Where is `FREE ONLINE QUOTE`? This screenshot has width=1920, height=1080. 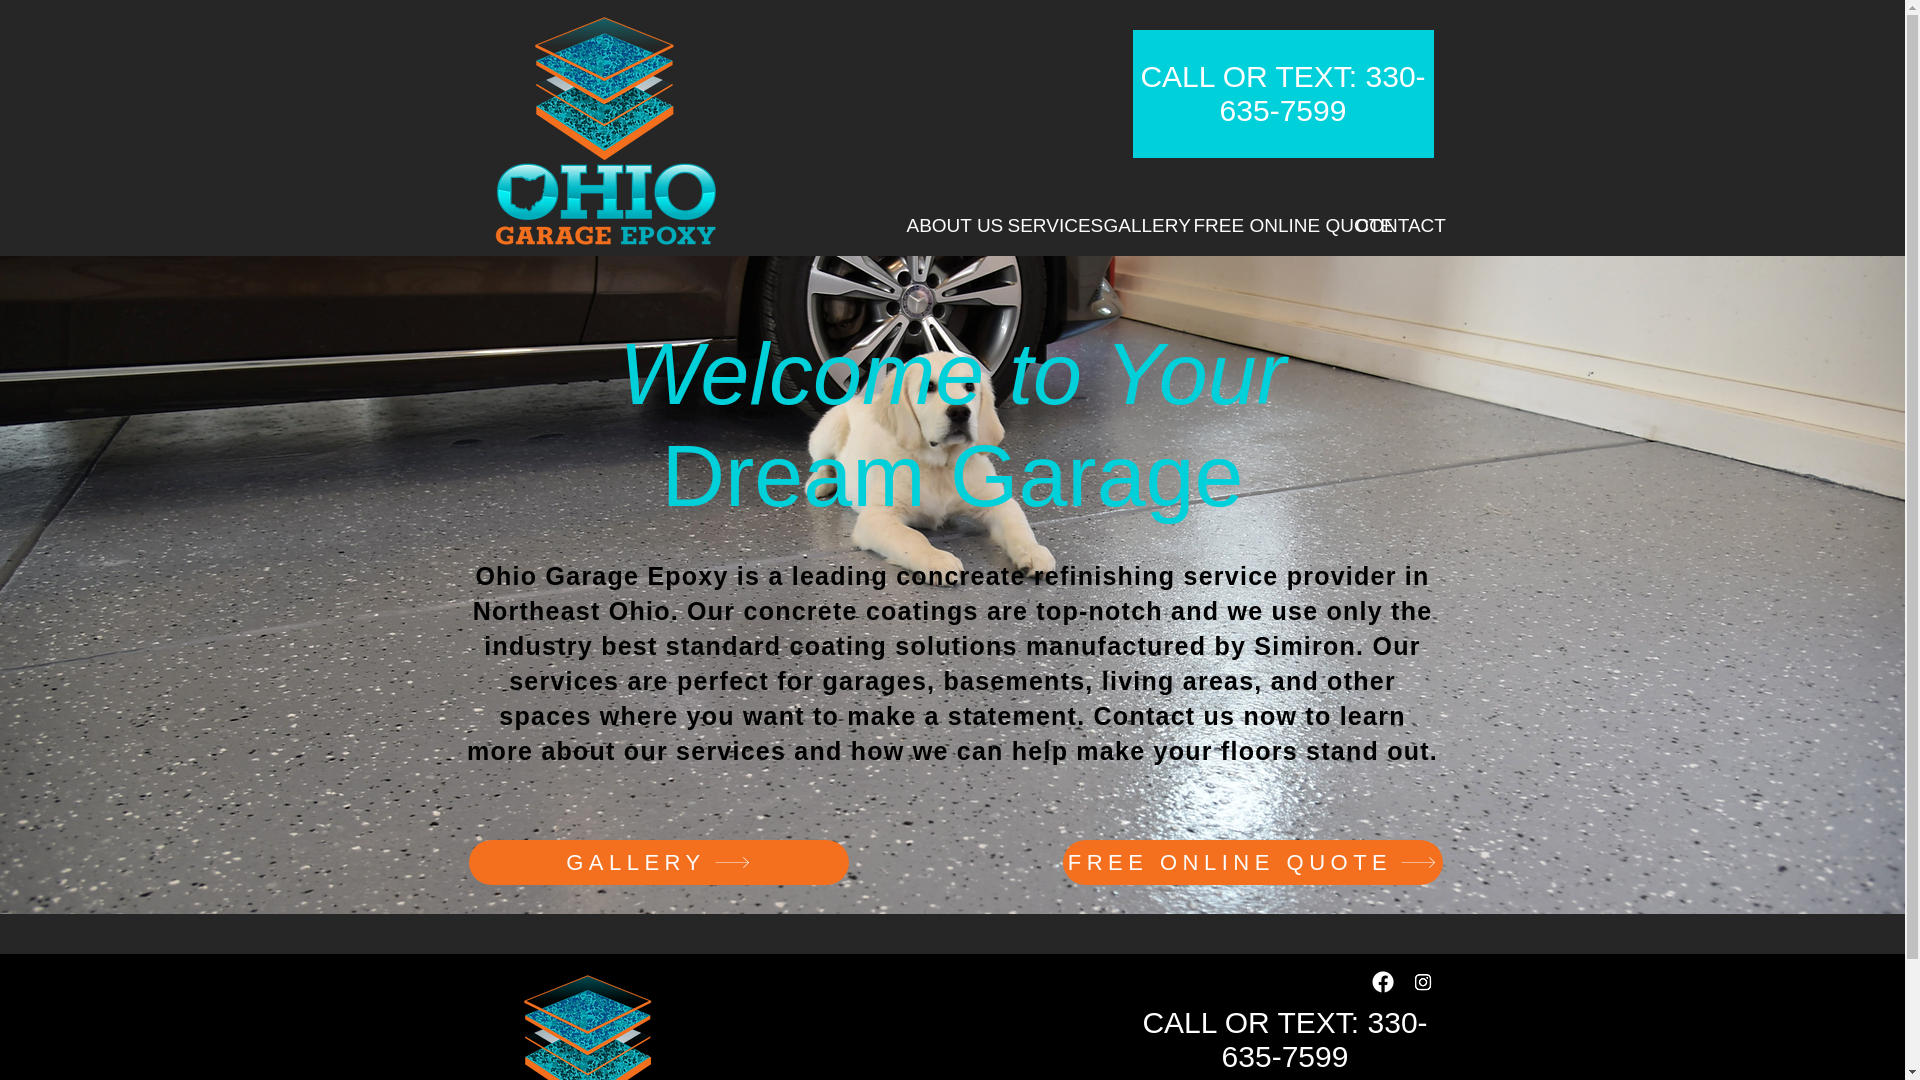 FREE ONLINE QUOTE is located at coordinates (1259, 224).